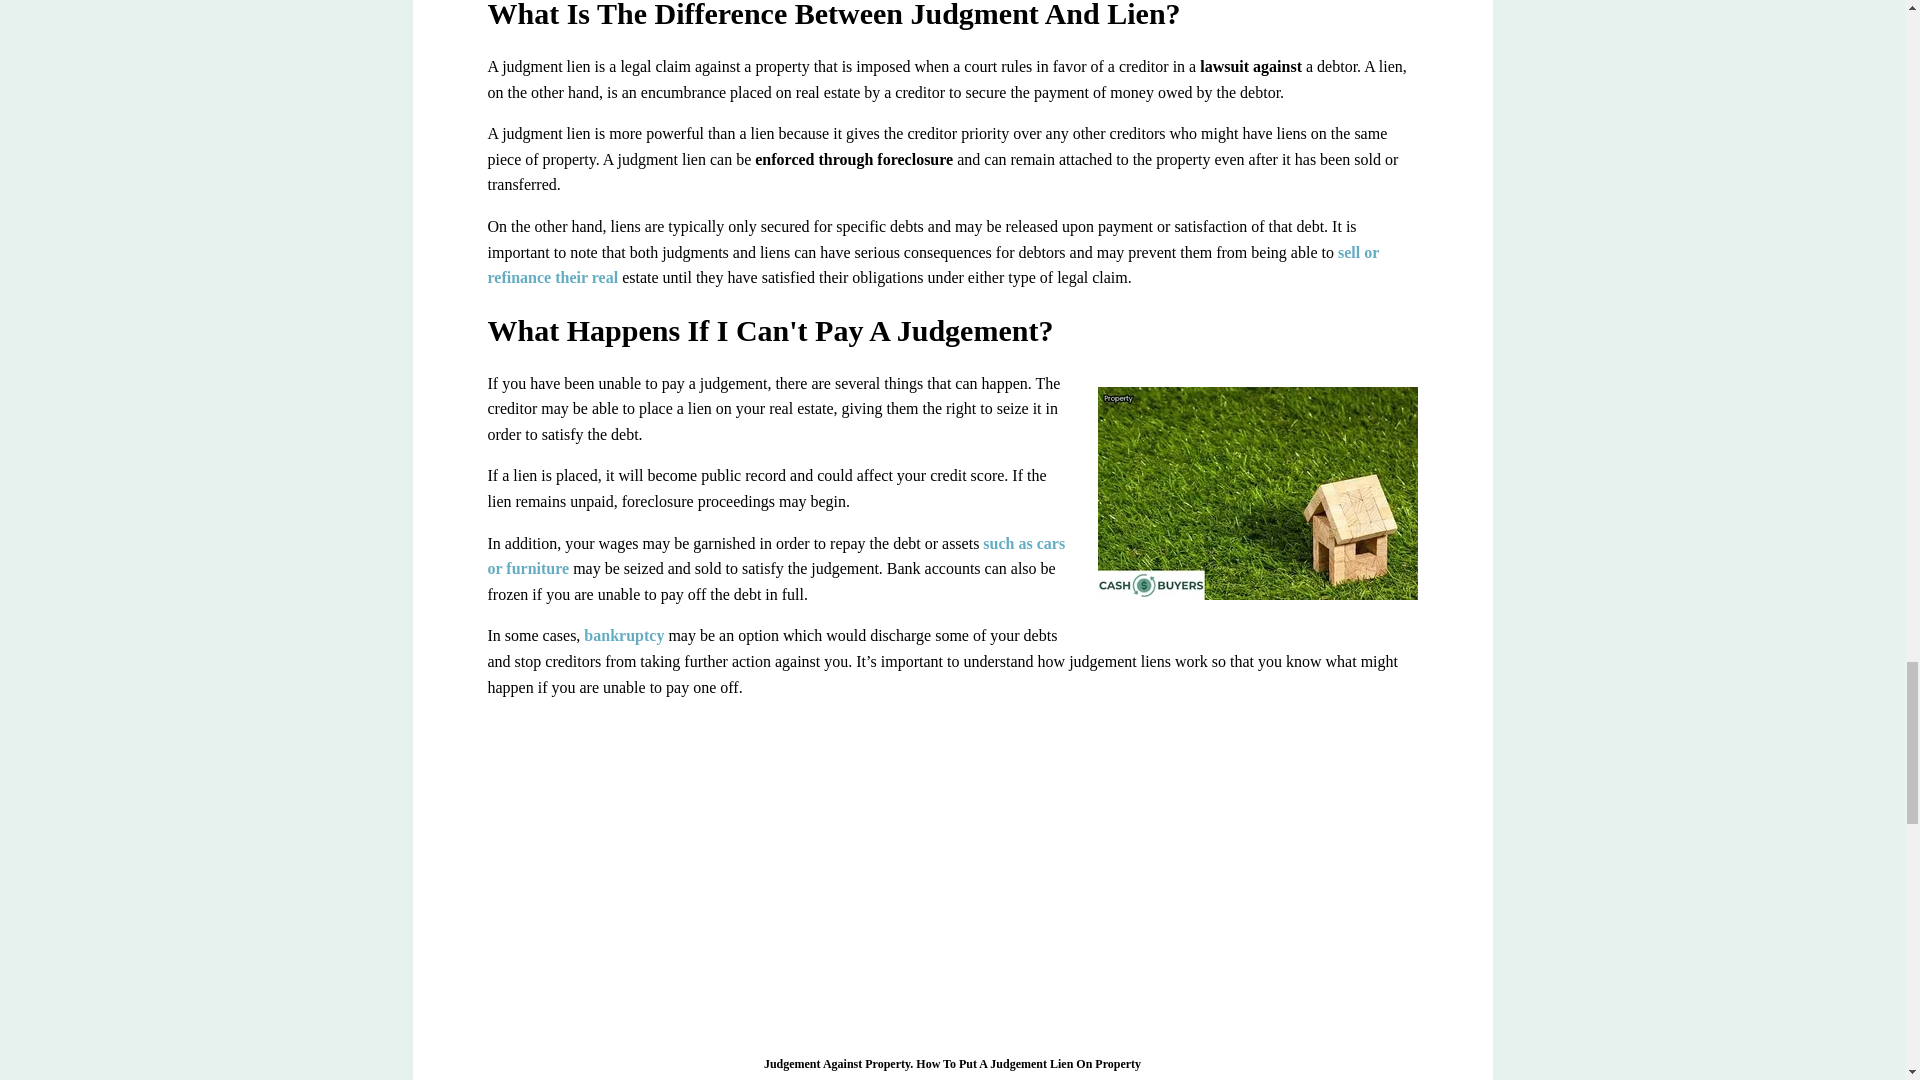  I want to click on bankruptcy, so click(622, 635).